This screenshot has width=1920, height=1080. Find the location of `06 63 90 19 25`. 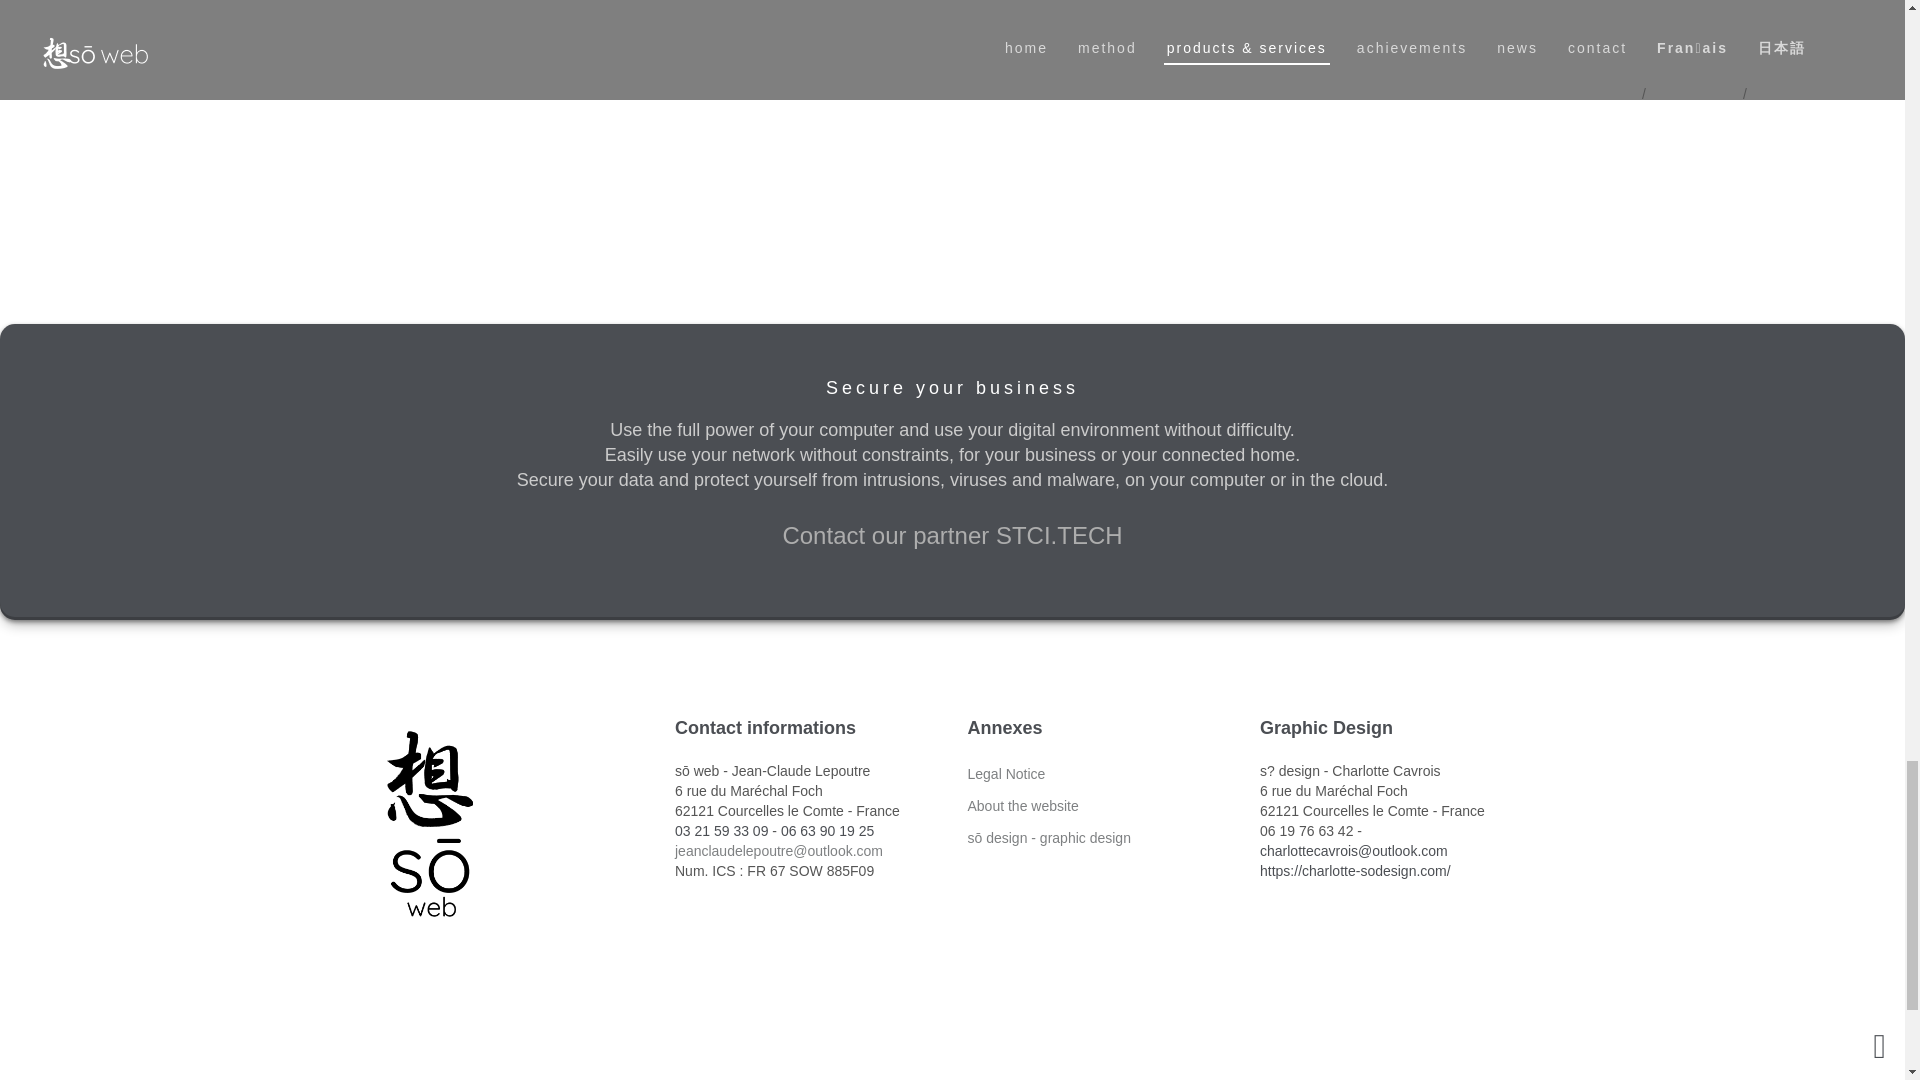

06 63 90 19 25 is located at coordinates (827, 830).